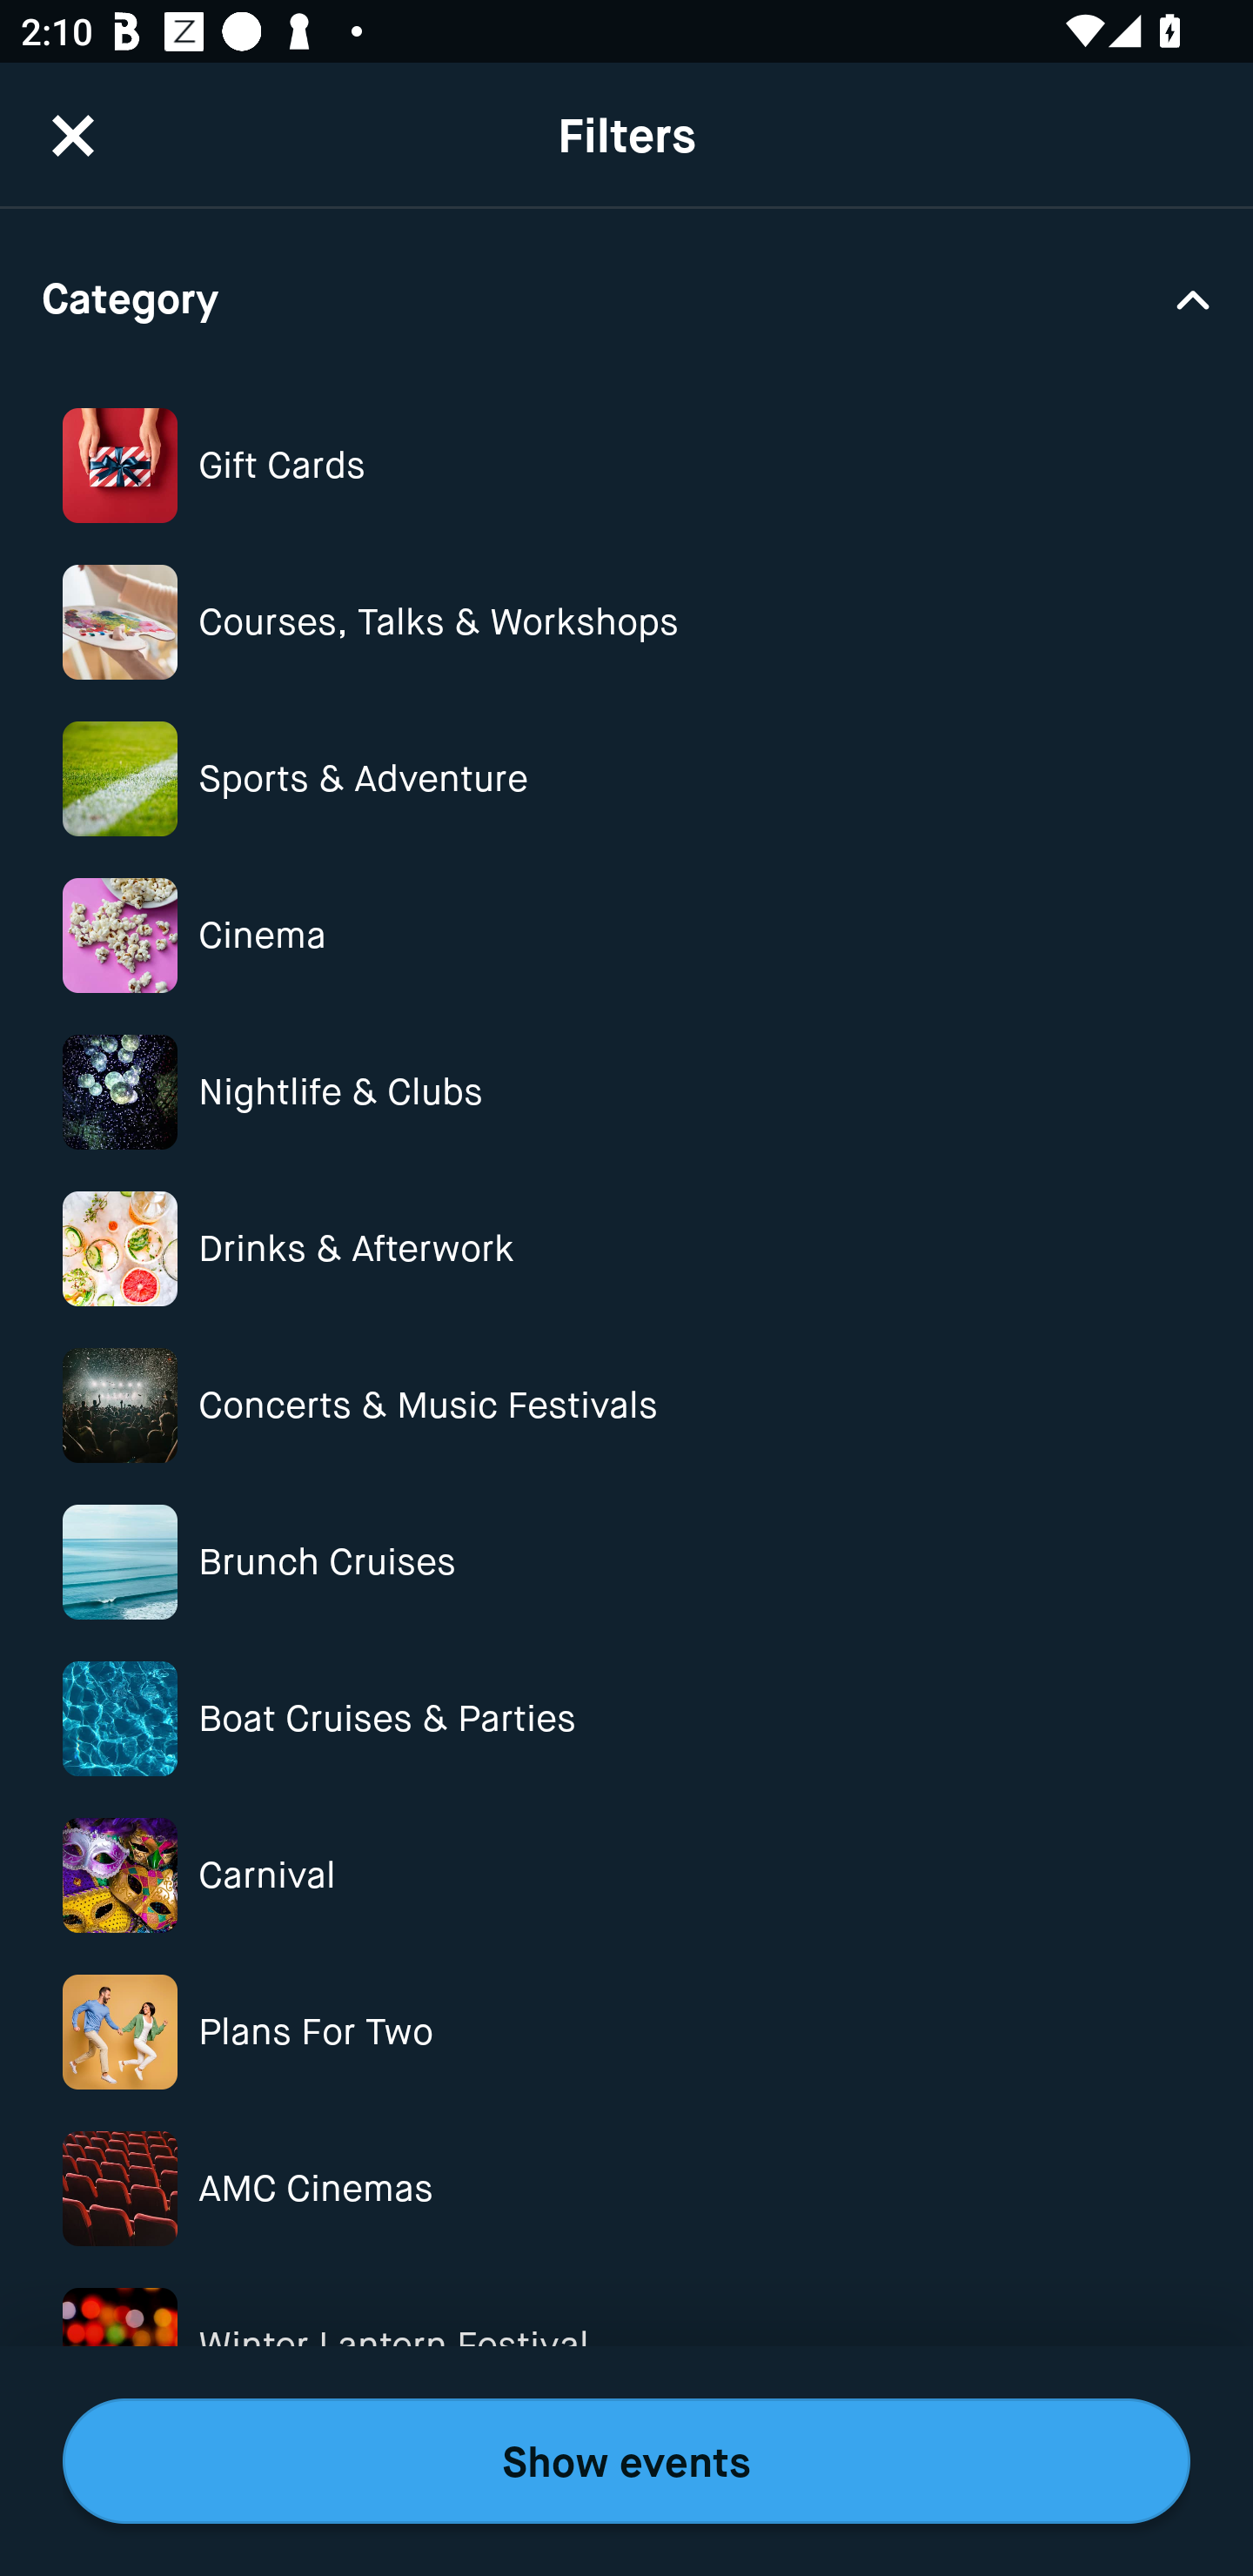 The image size is (1253, 2576). What do you see at coordinates (626, 1092) in the screenshot?
I see `Category Image Nightlife & Clubs` at bounding box center [626, 1092].